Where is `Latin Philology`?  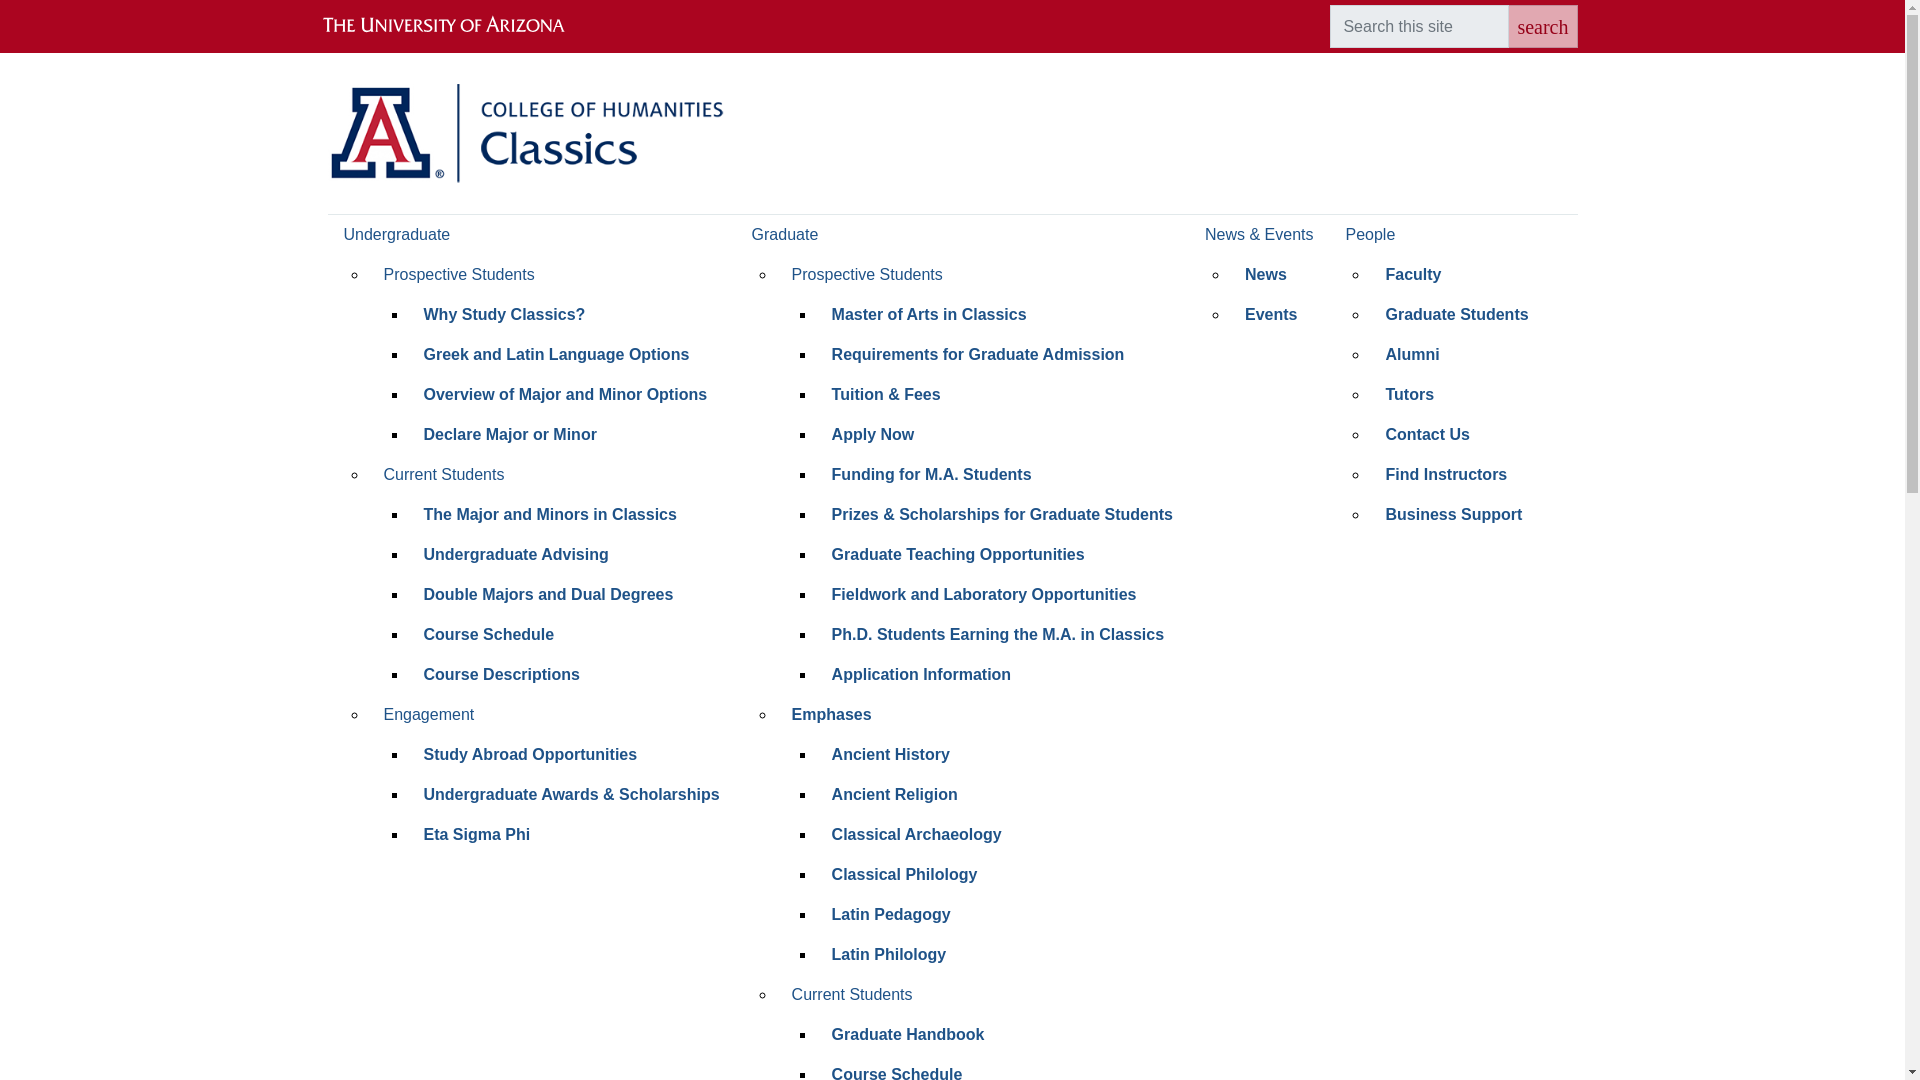 Latin Philology is located at coordinates (1002, 955).